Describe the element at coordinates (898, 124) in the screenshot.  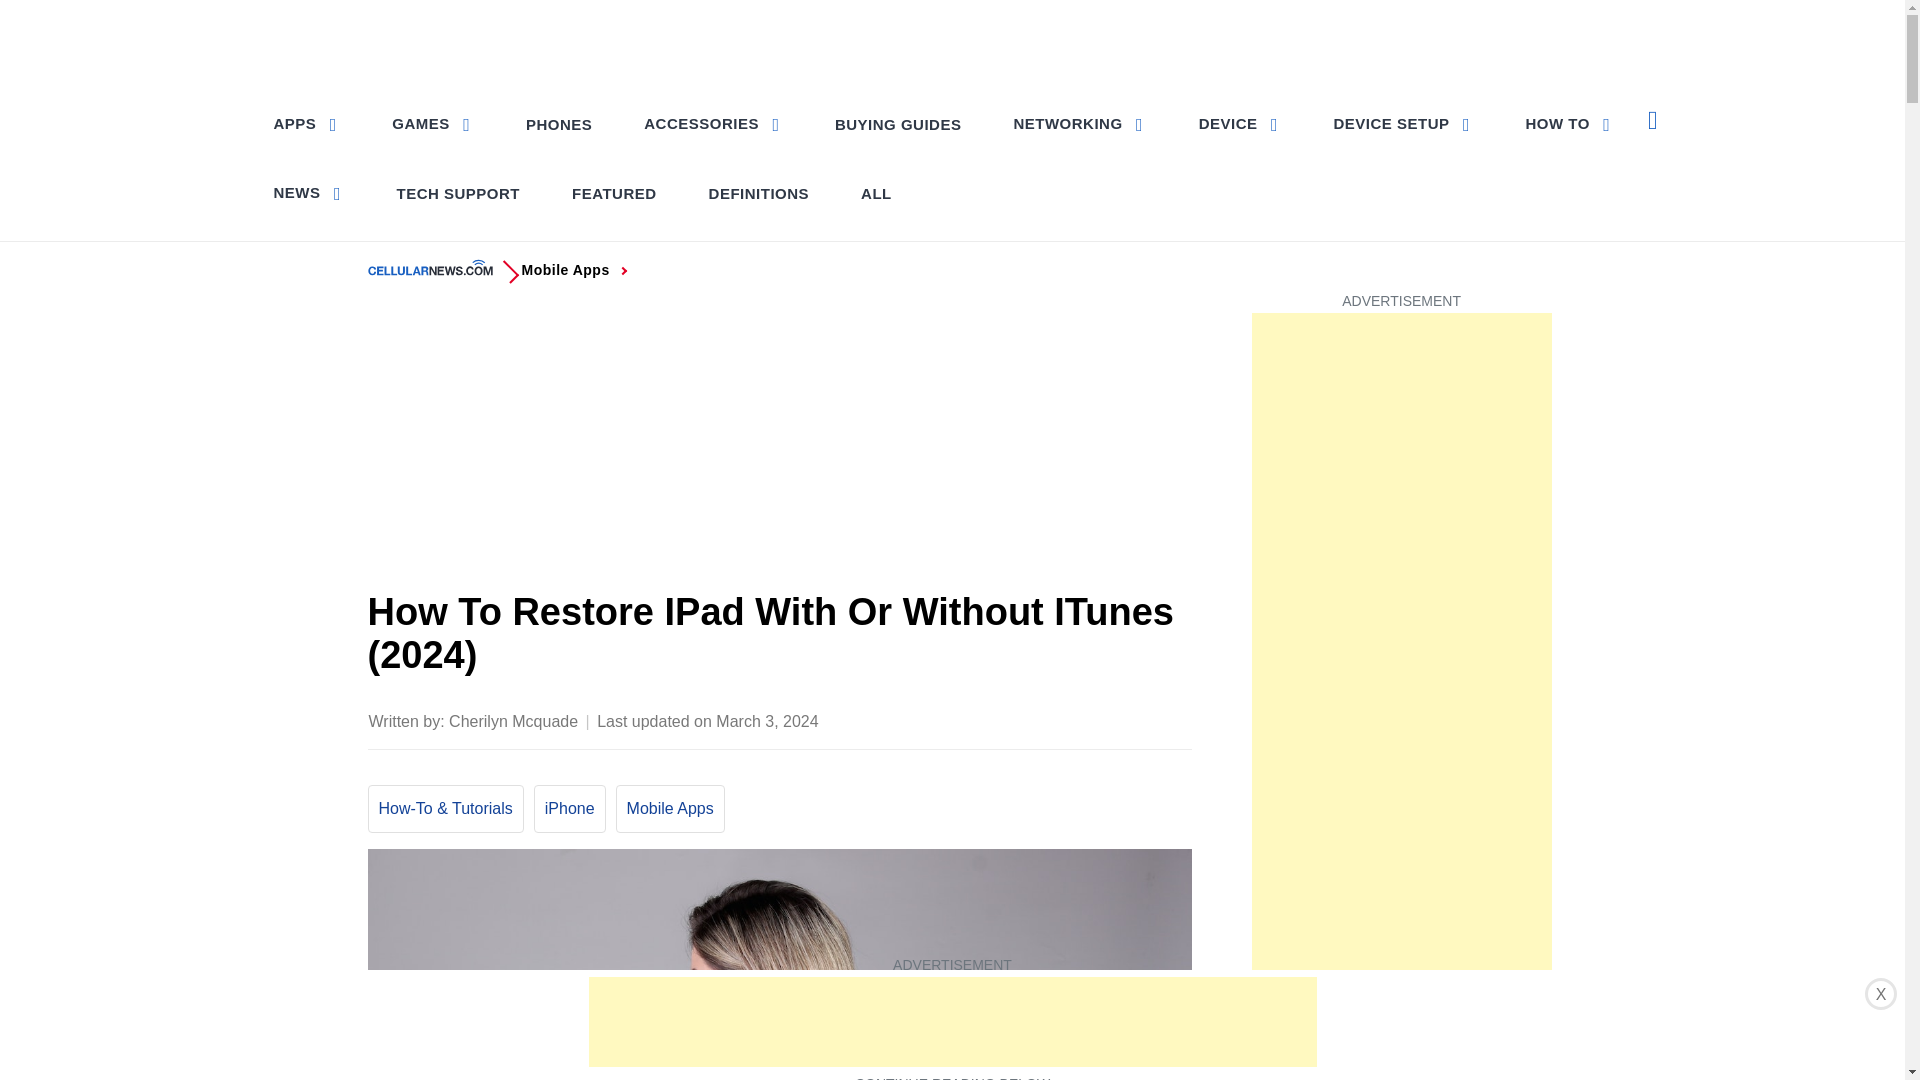
I see `BUYING GUIDES` at that location.